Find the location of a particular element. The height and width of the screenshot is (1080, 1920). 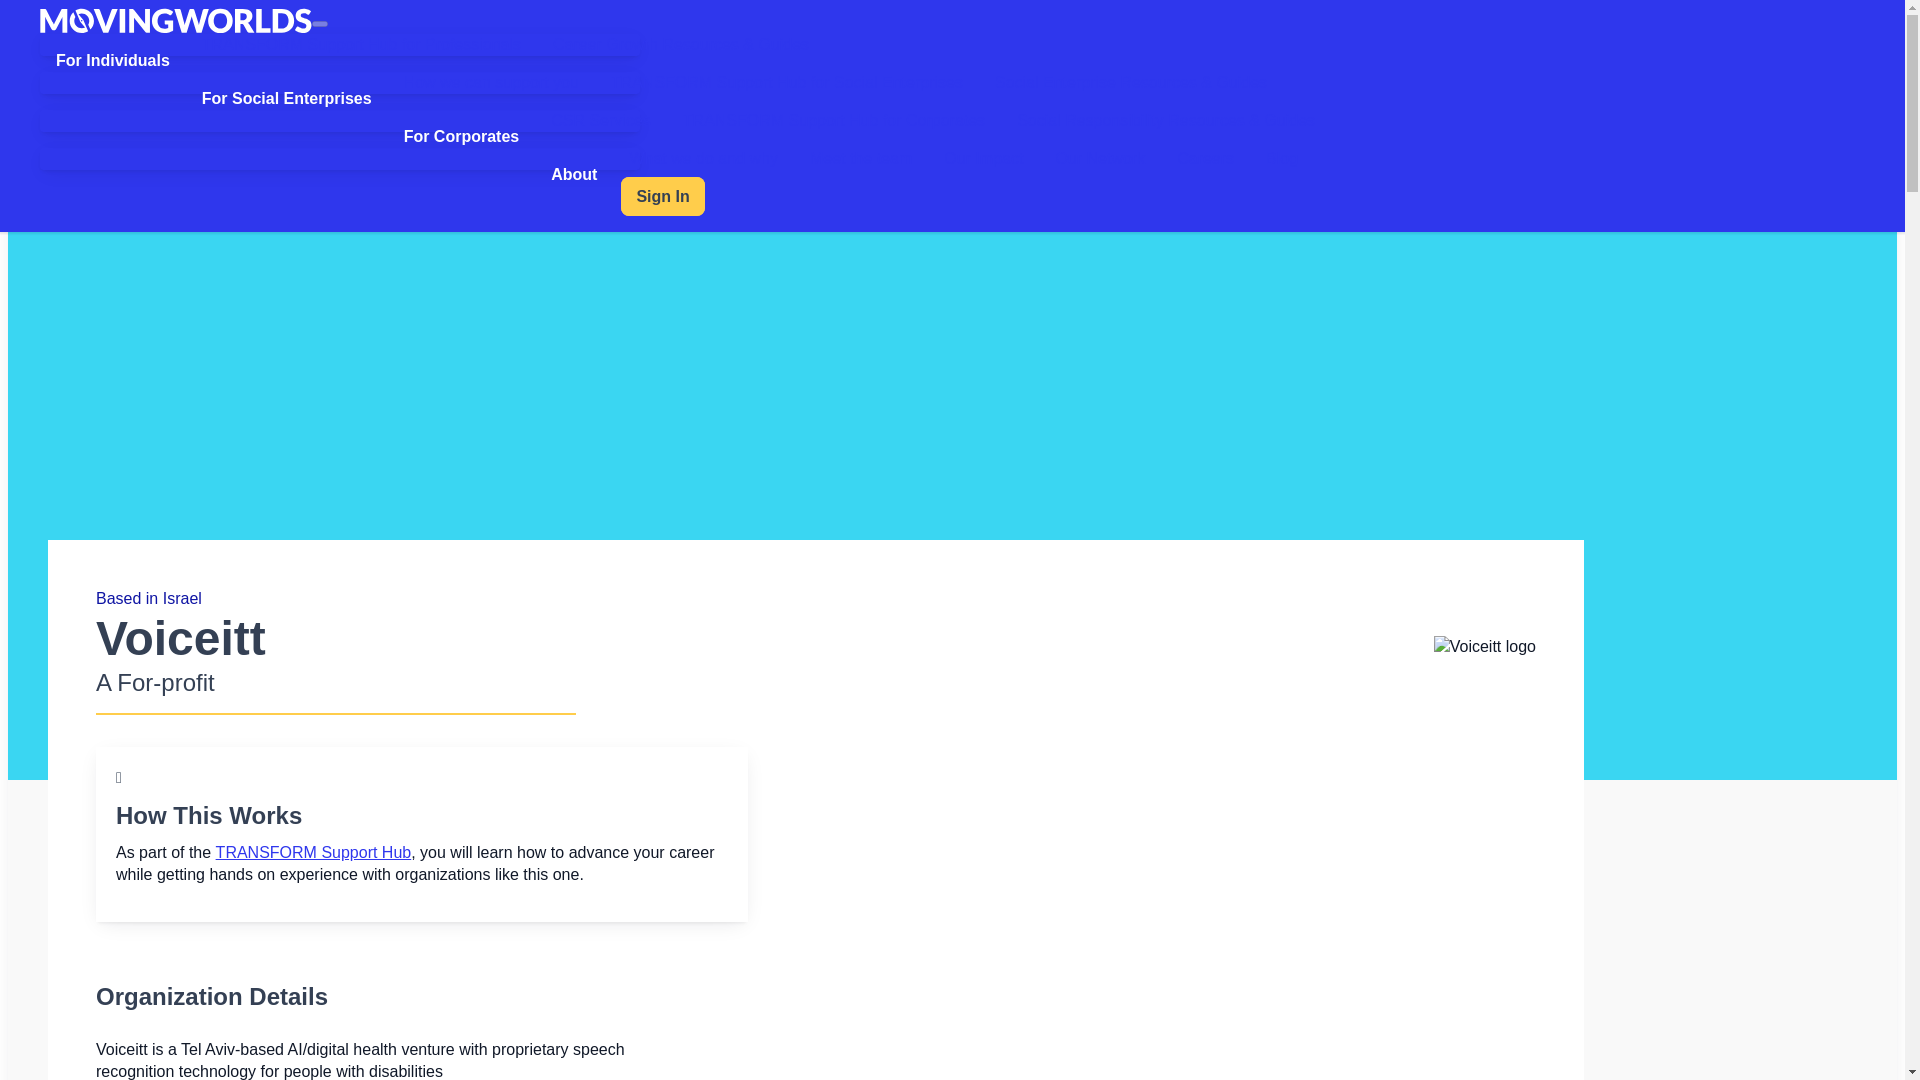

For Social Enterprises is located at coordinates (286, 99).